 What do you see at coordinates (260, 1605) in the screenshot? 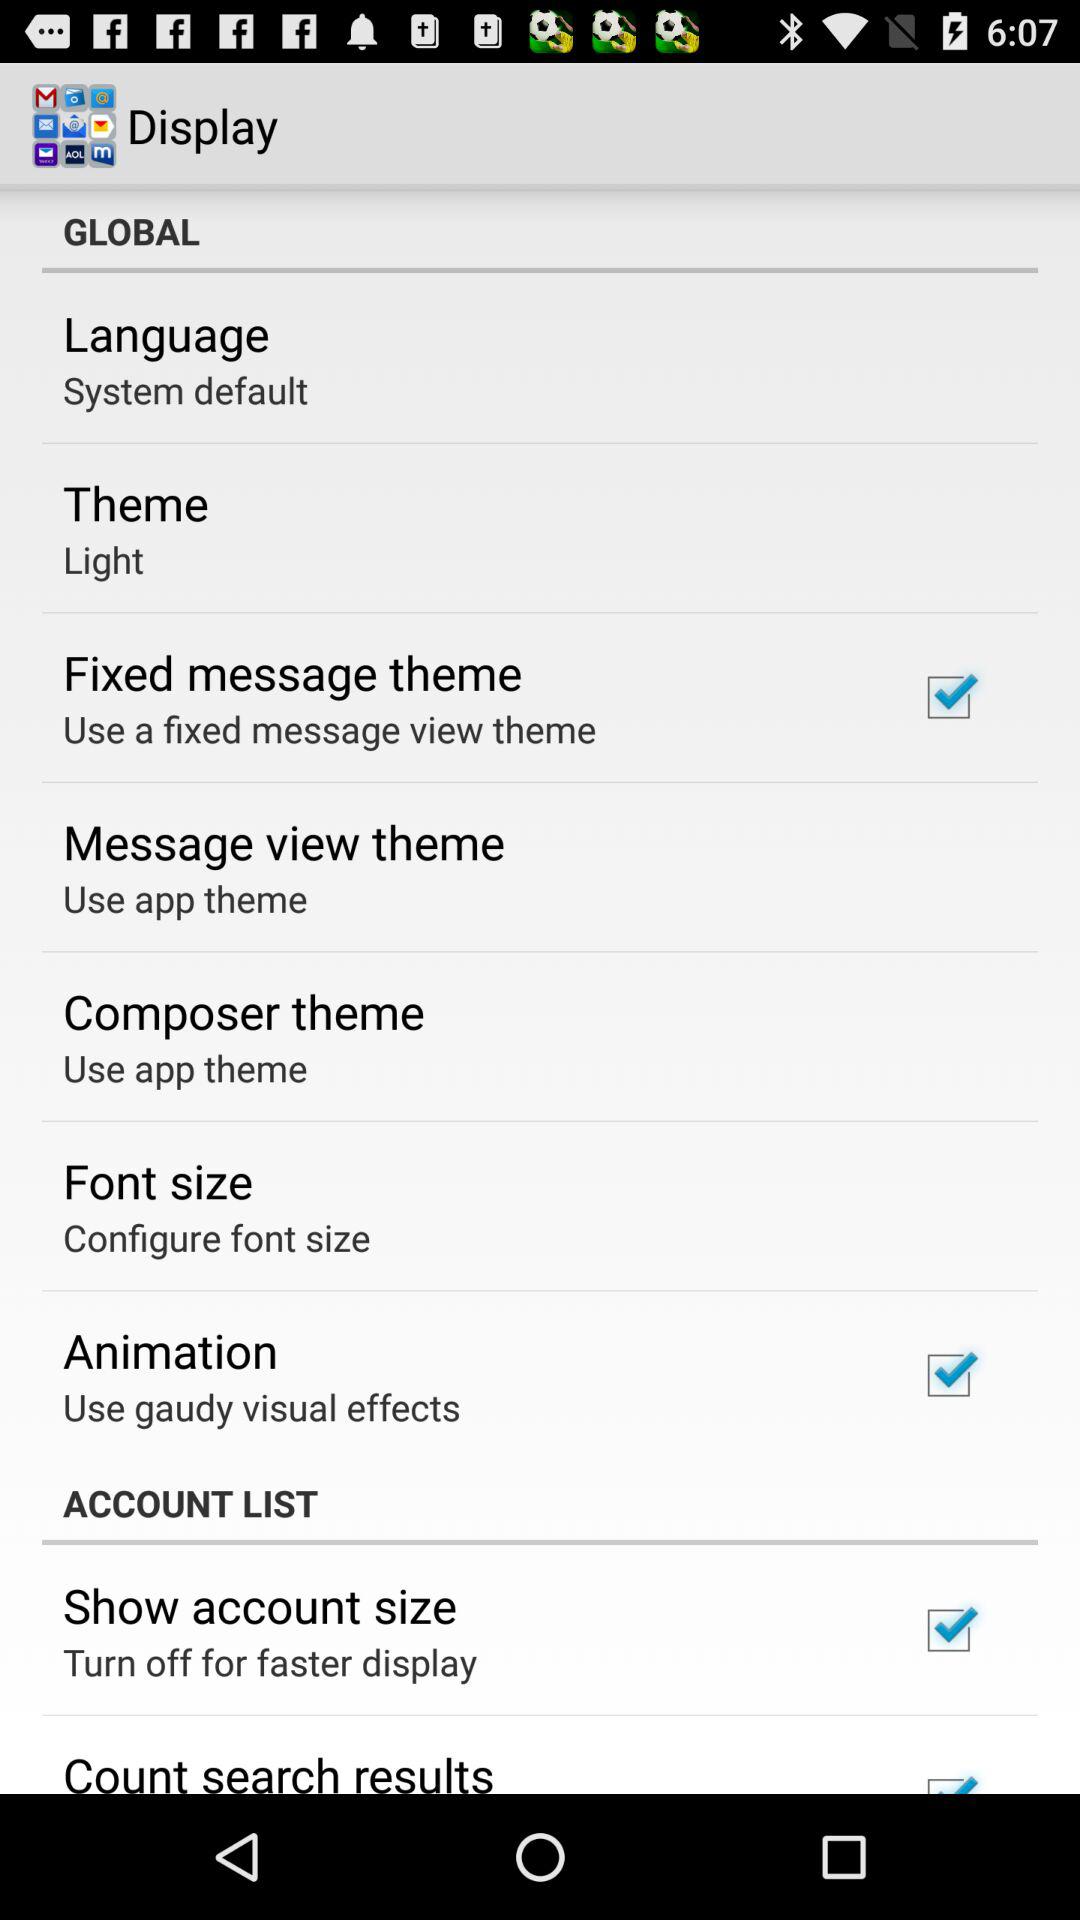
I see `choose show account size icon` at bounding box center [260, 1605].